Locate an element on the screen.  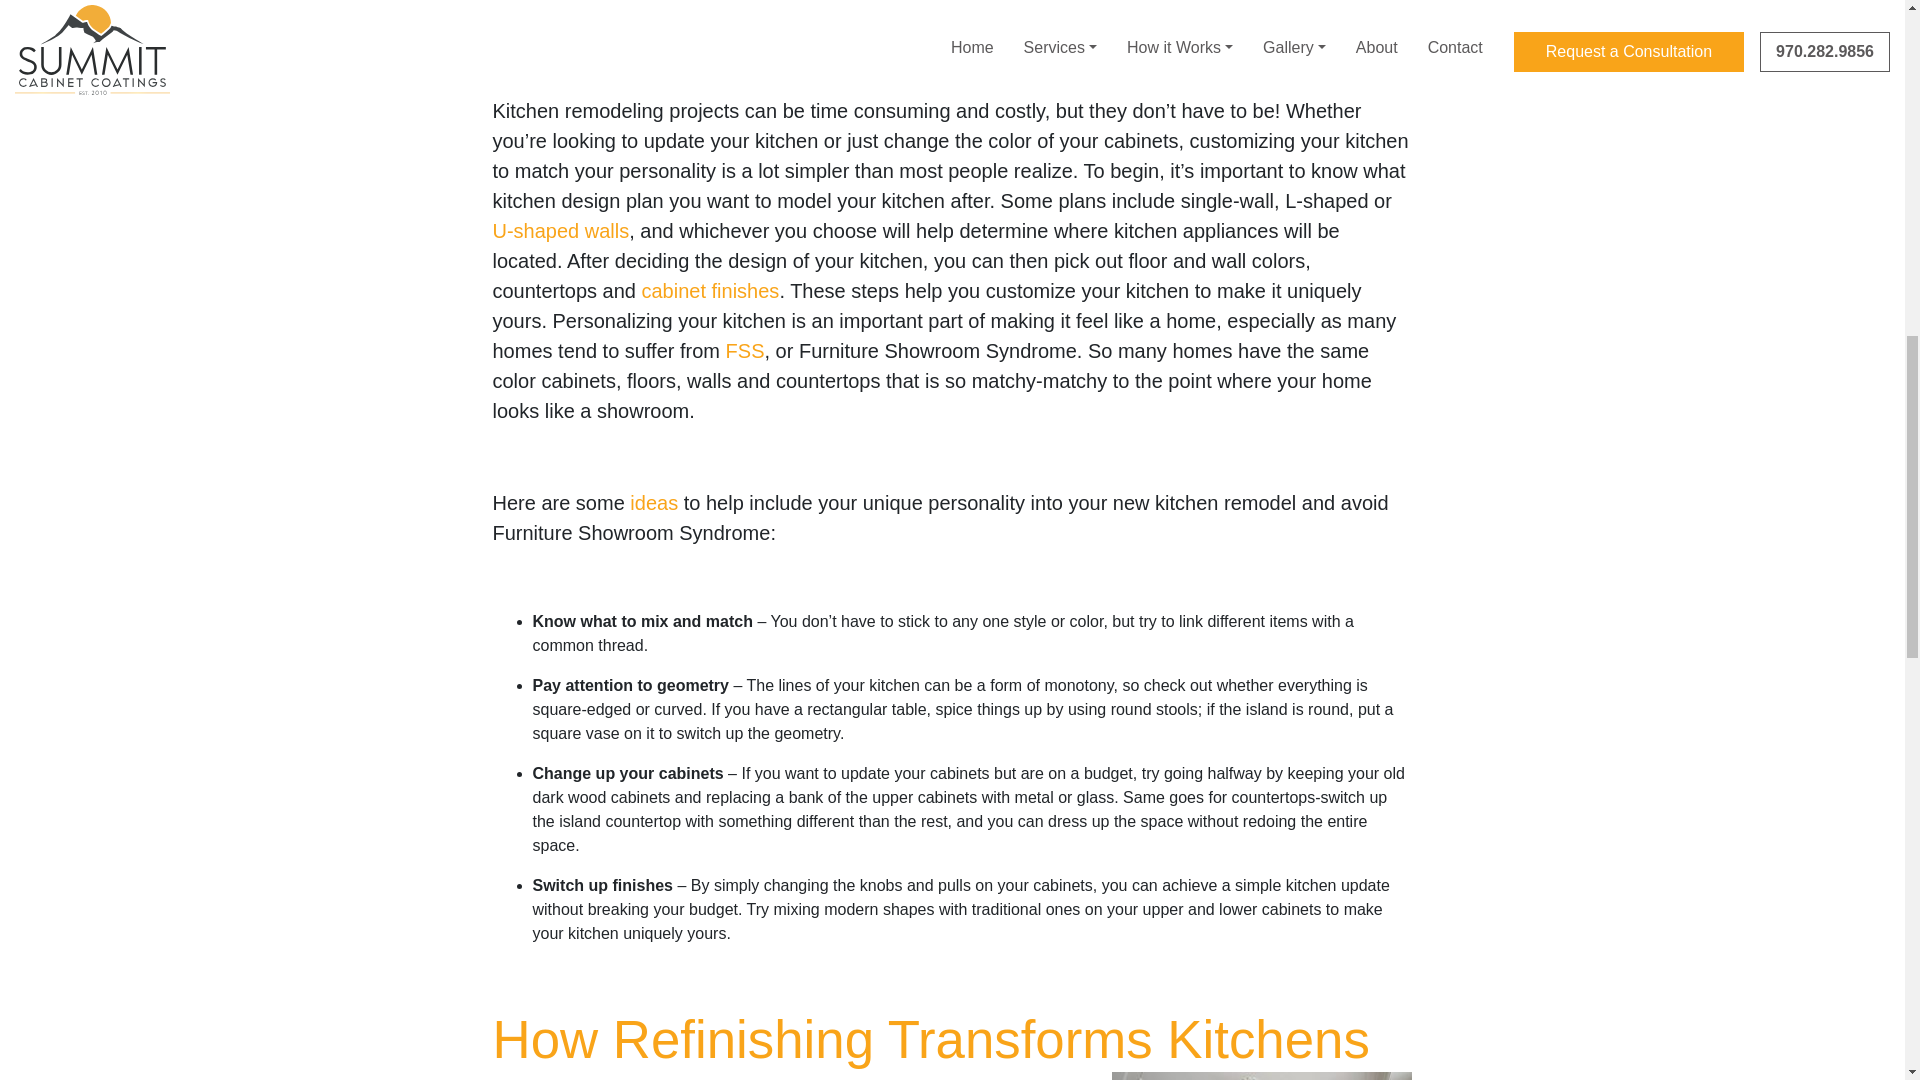
ideas is located at coordinates (653, 503).